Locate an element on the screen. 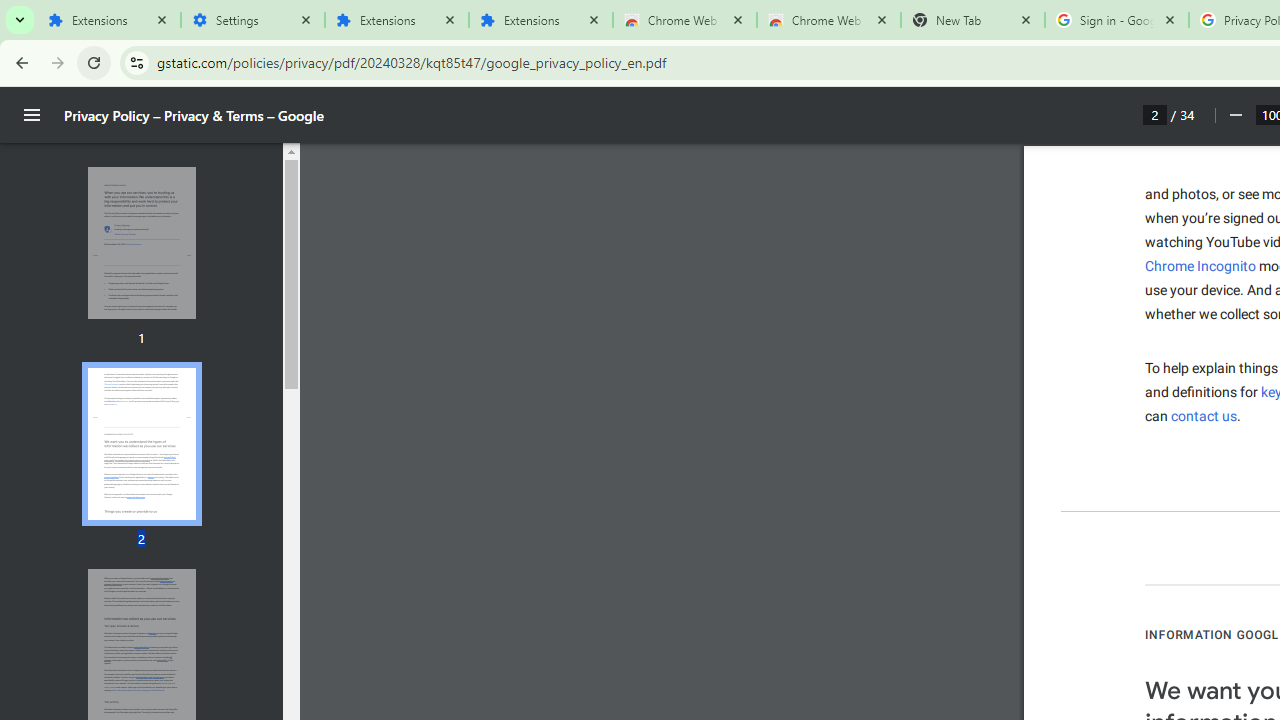 This screenshot has width=1280, height=720. Thumbnail for page 1 is located at coordinates (141, 244).